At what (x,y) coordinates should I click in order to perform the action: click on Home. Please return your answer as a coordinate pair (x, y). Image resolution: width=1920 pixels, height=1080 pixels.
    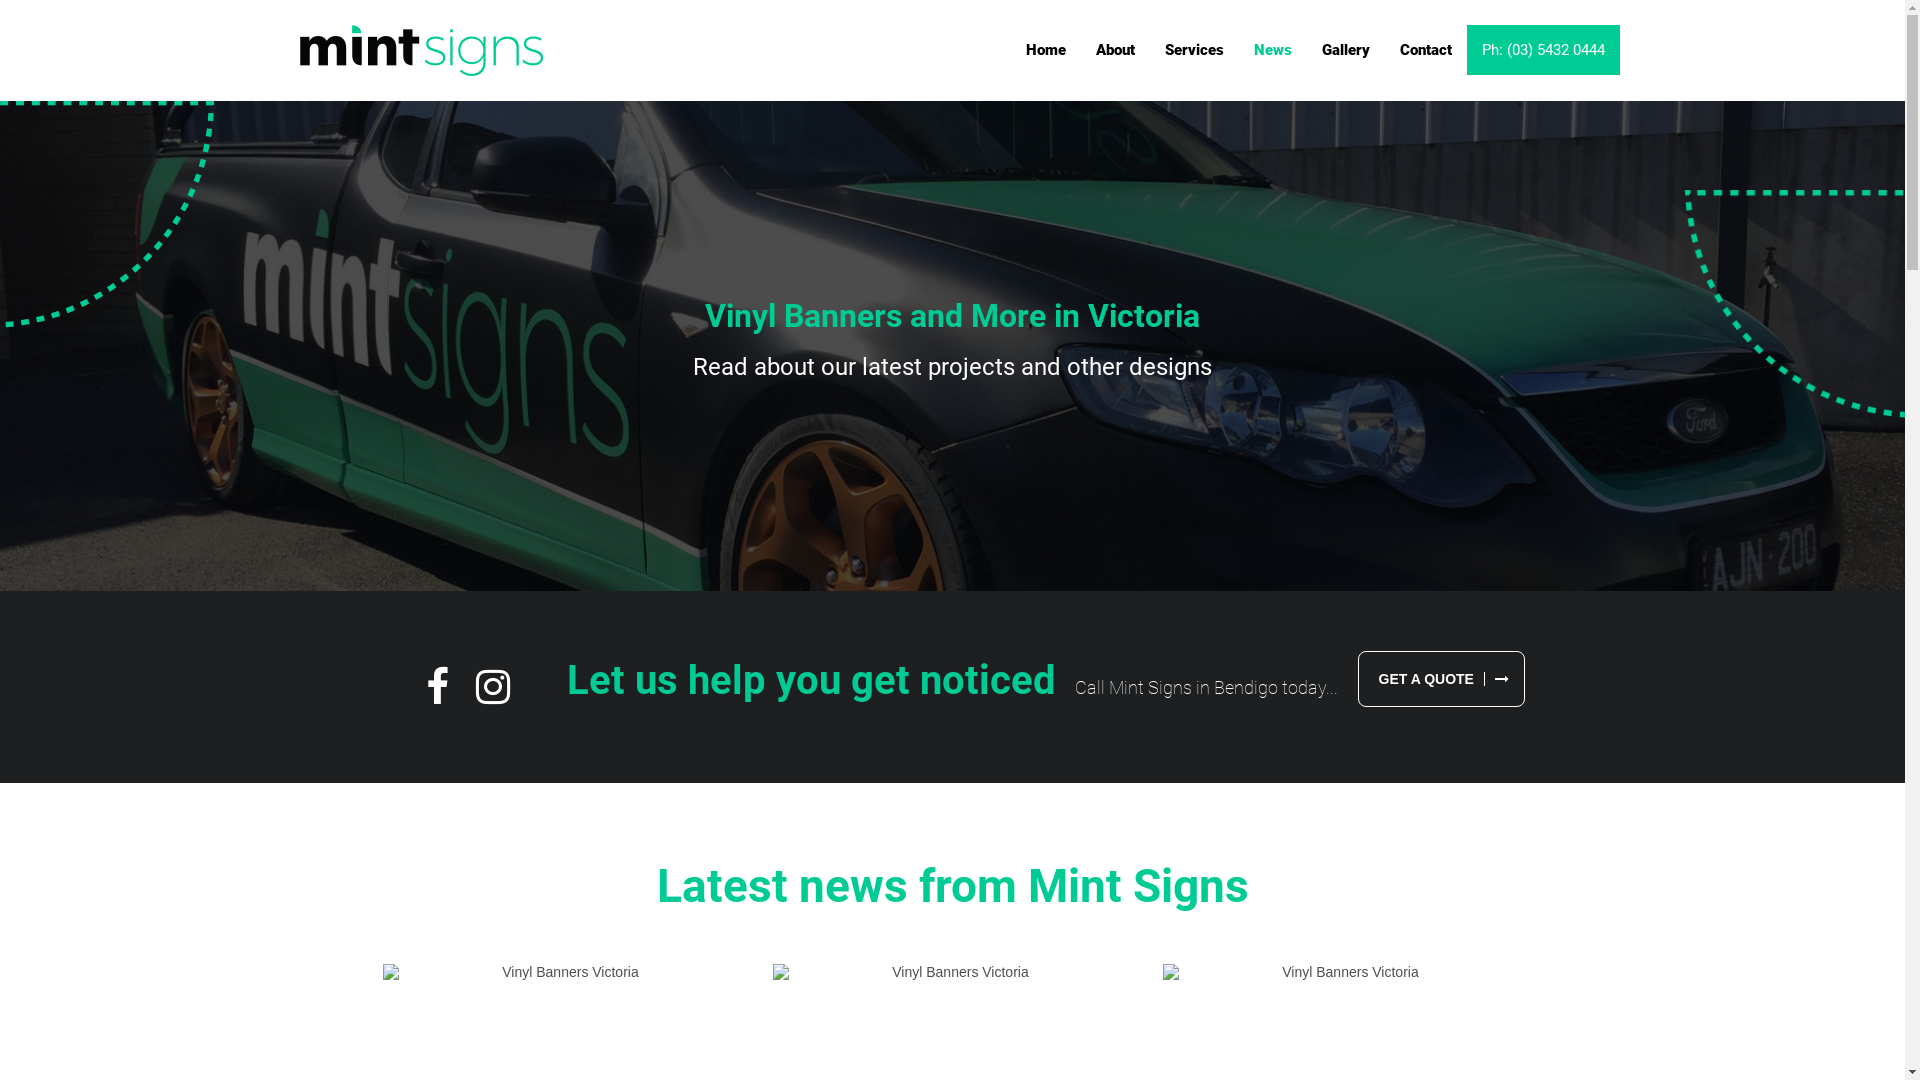
    Looking at the image, I should click on (1046, 50).